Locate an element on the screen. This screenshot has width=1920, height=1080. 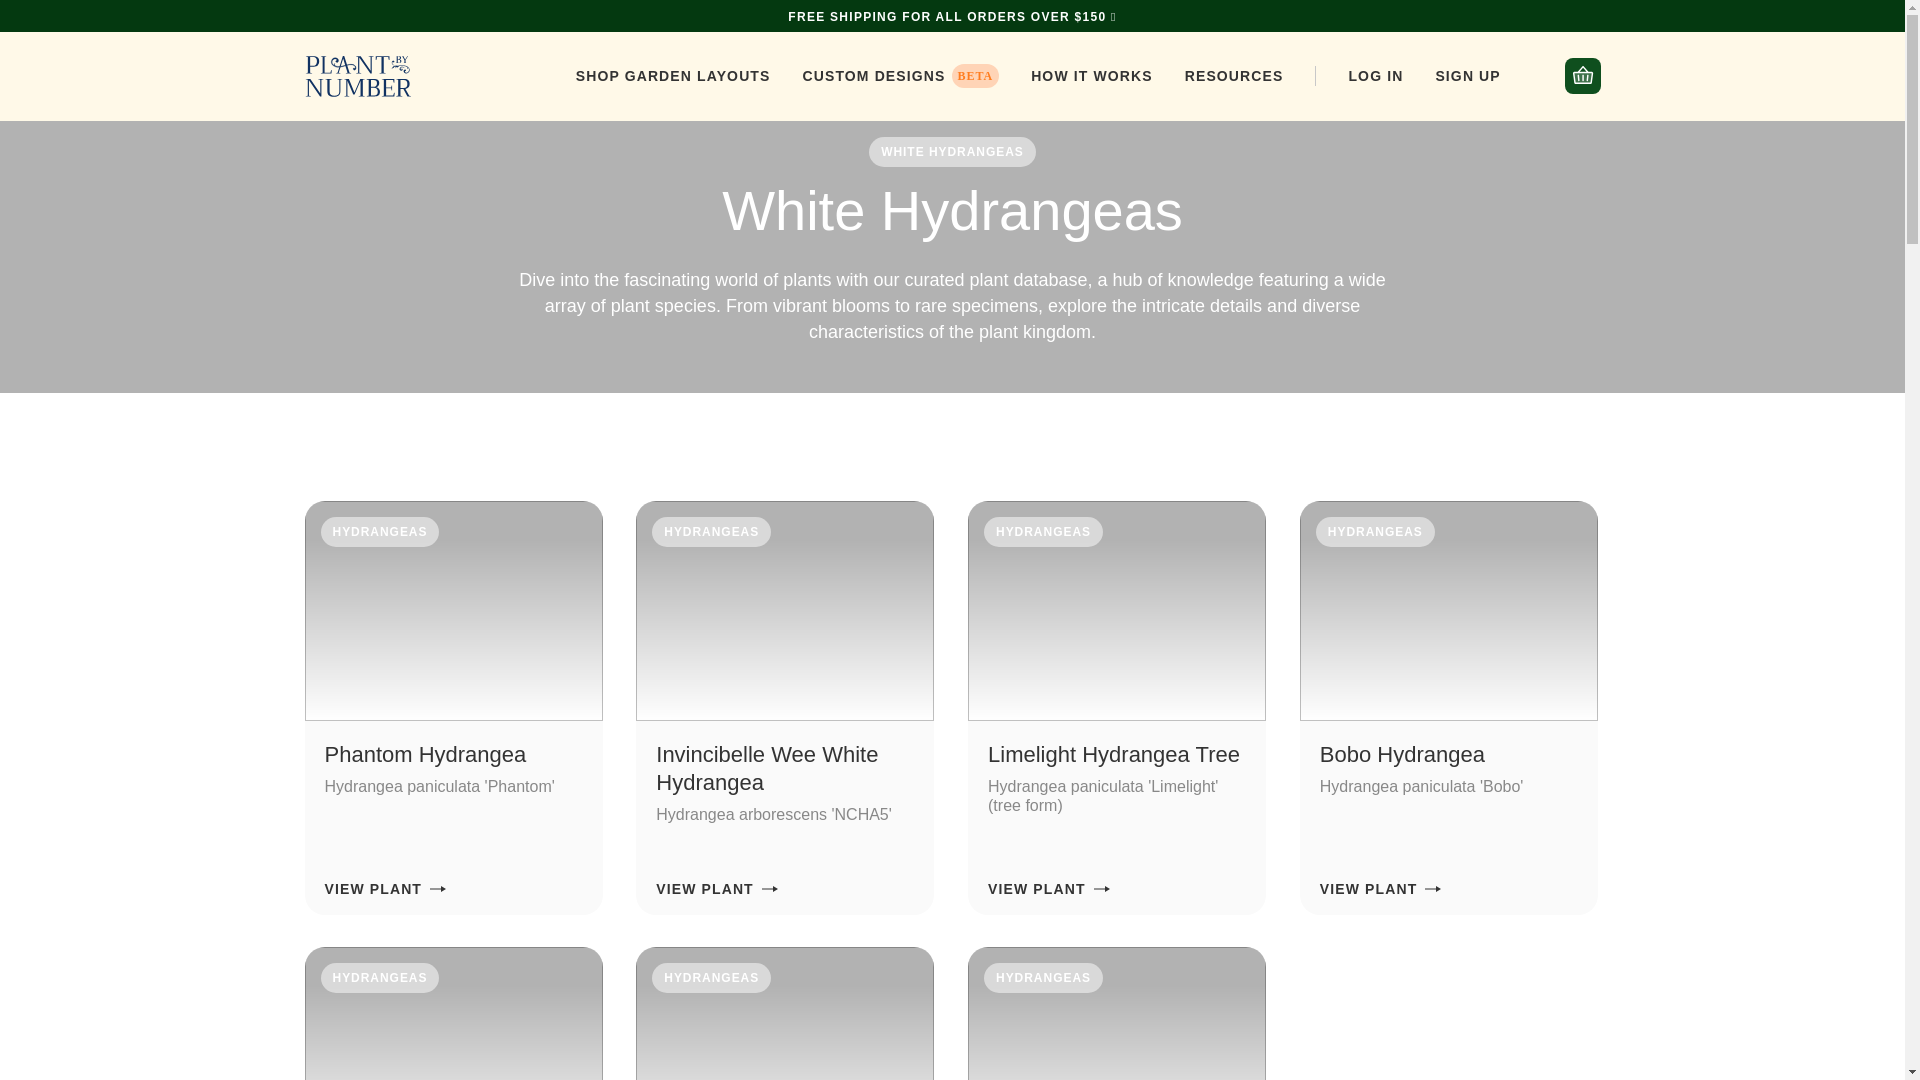
LOG IN is located at coordinates (1375, 76).